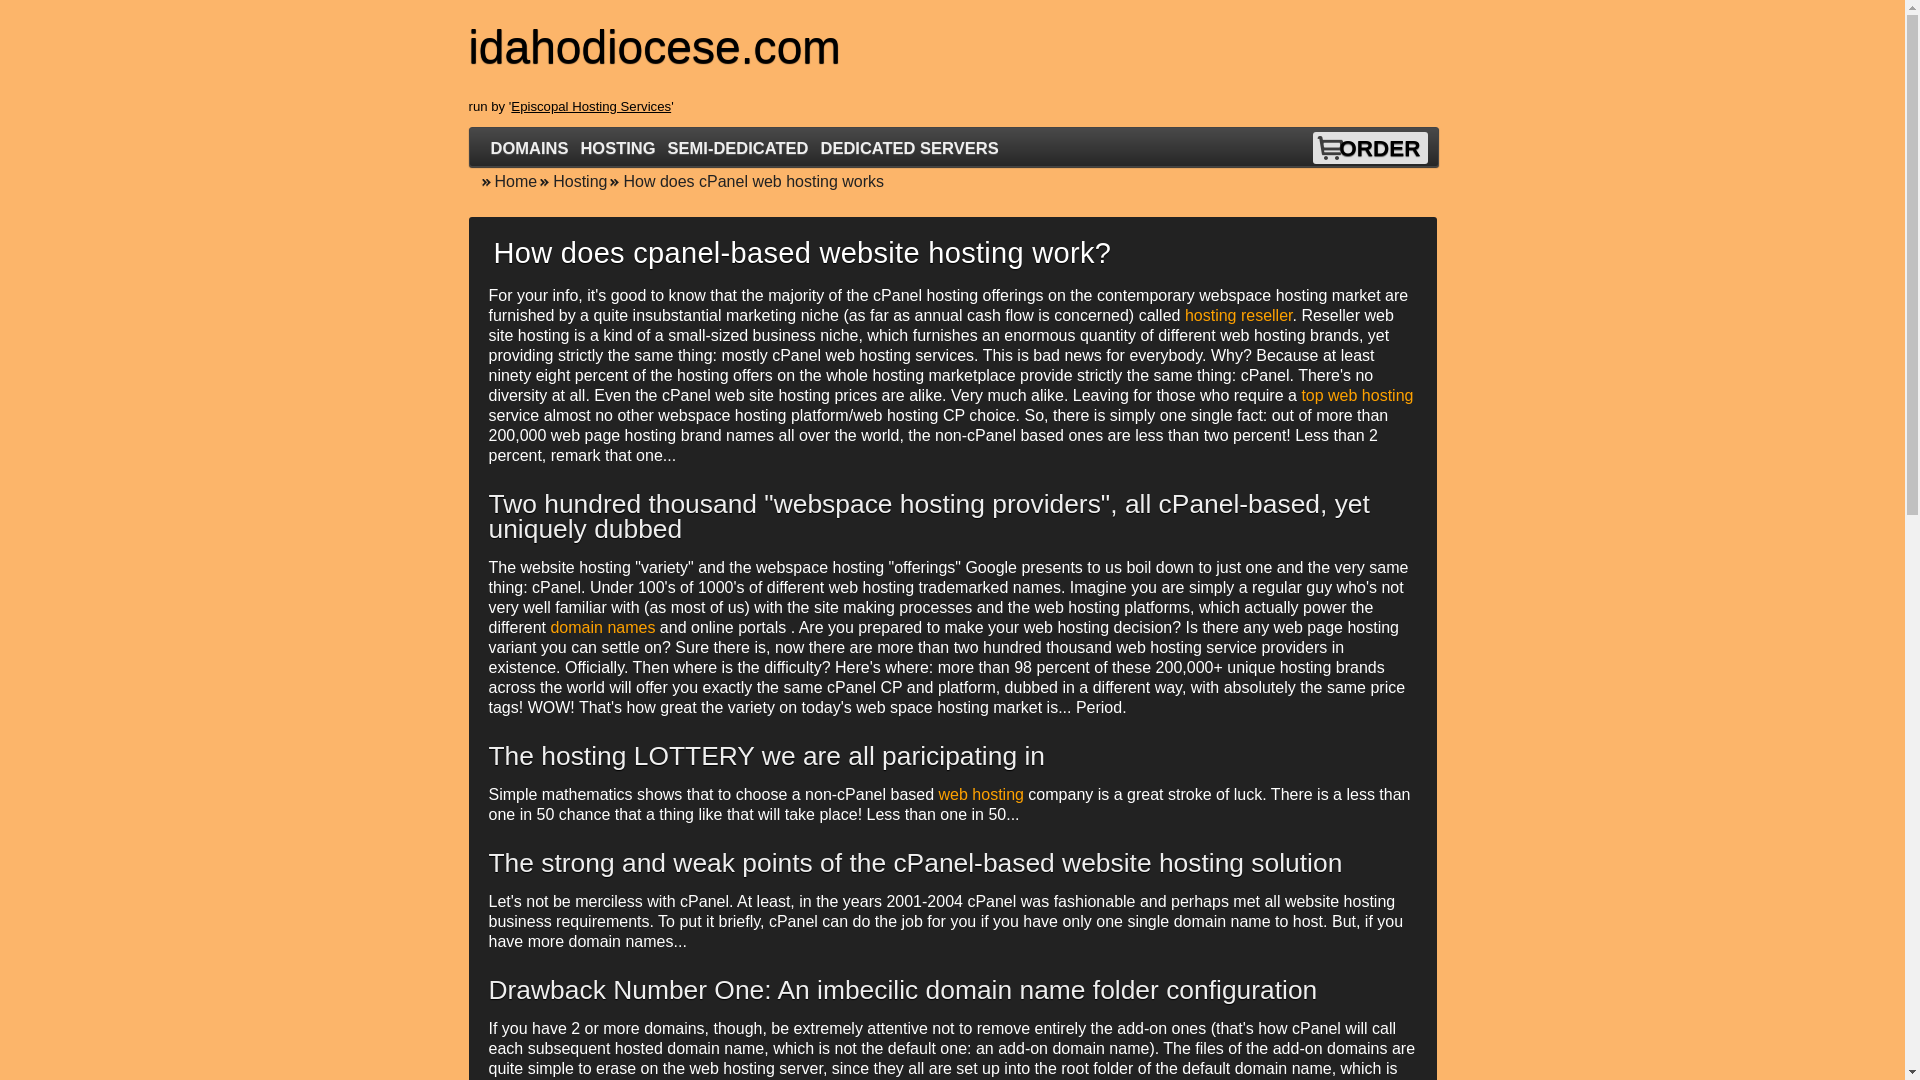 The height and width of the screenshot is (1080, 1920). I want to click on ORDER, so click(1379, 148).